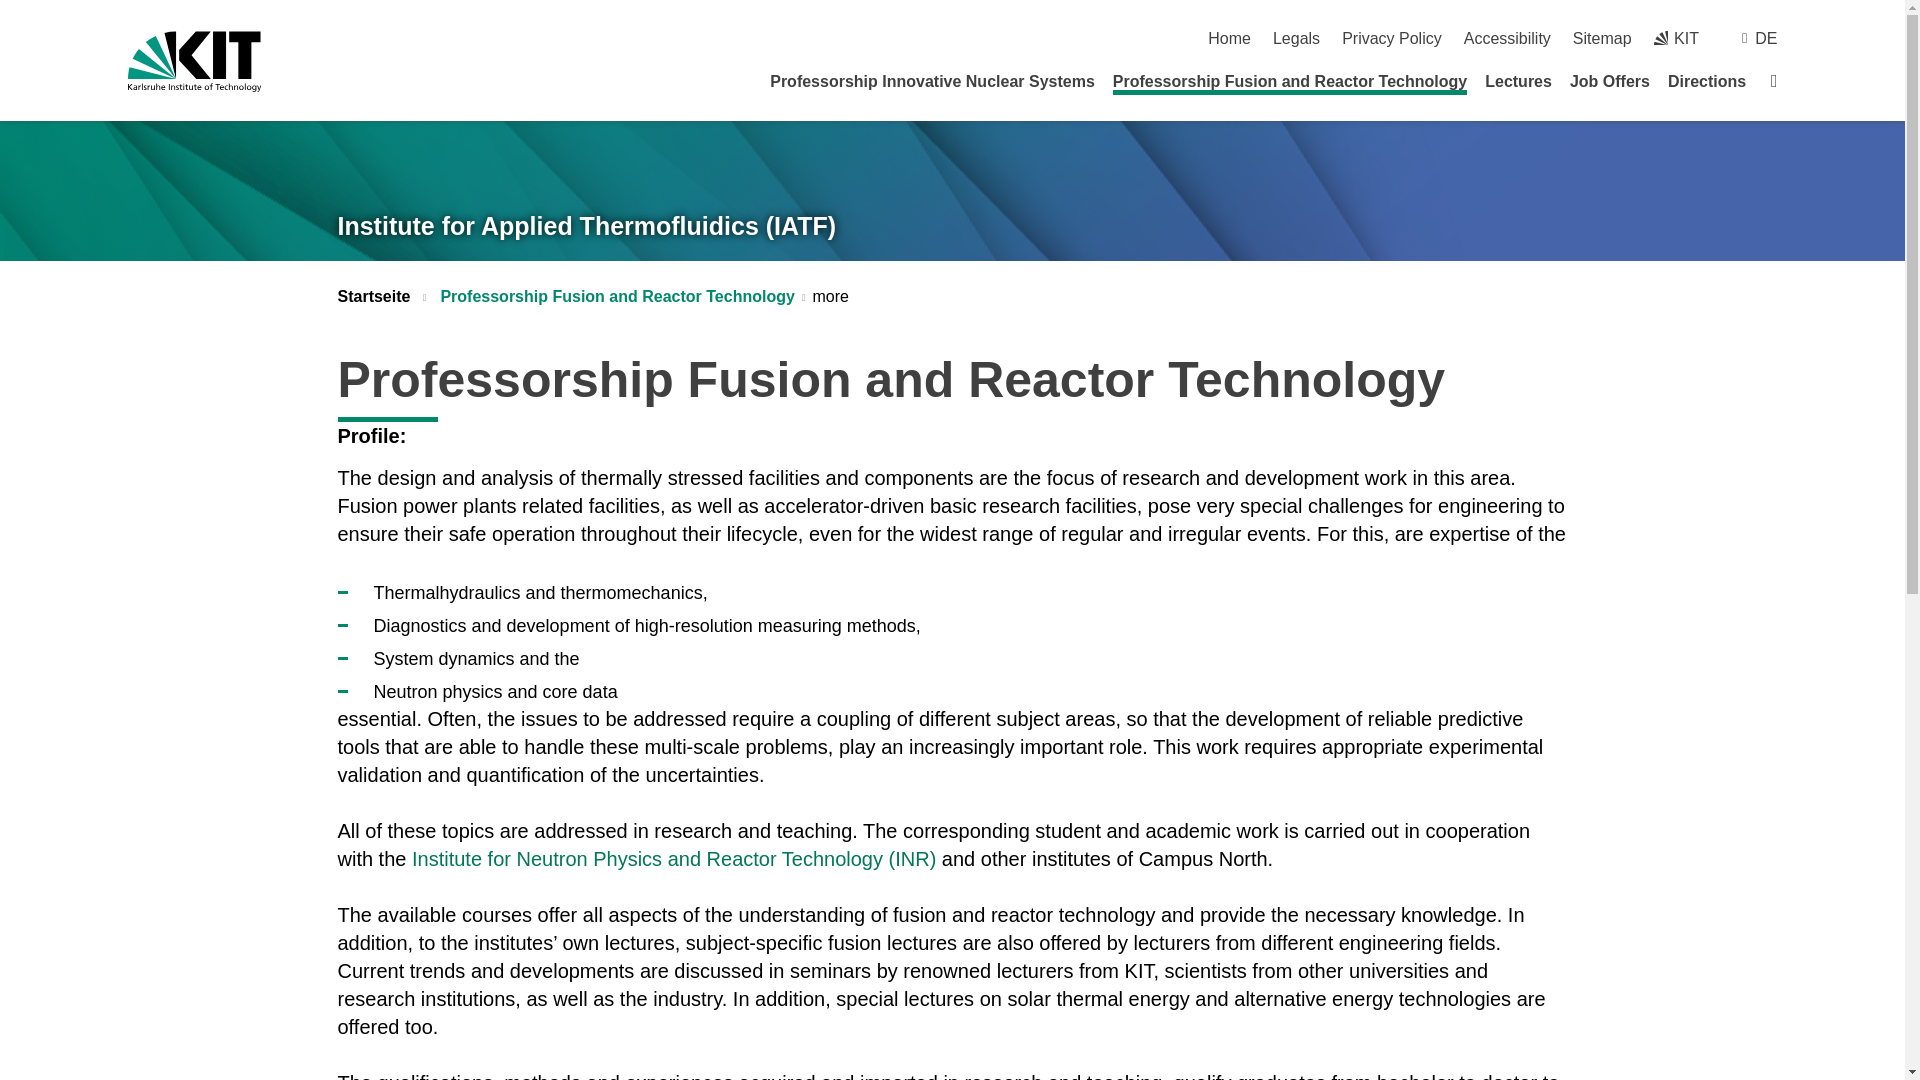 This screenshot has height=1080, width=1920. I want to click on Professorship Innovative Nuclear Systems, so click(932, 81).